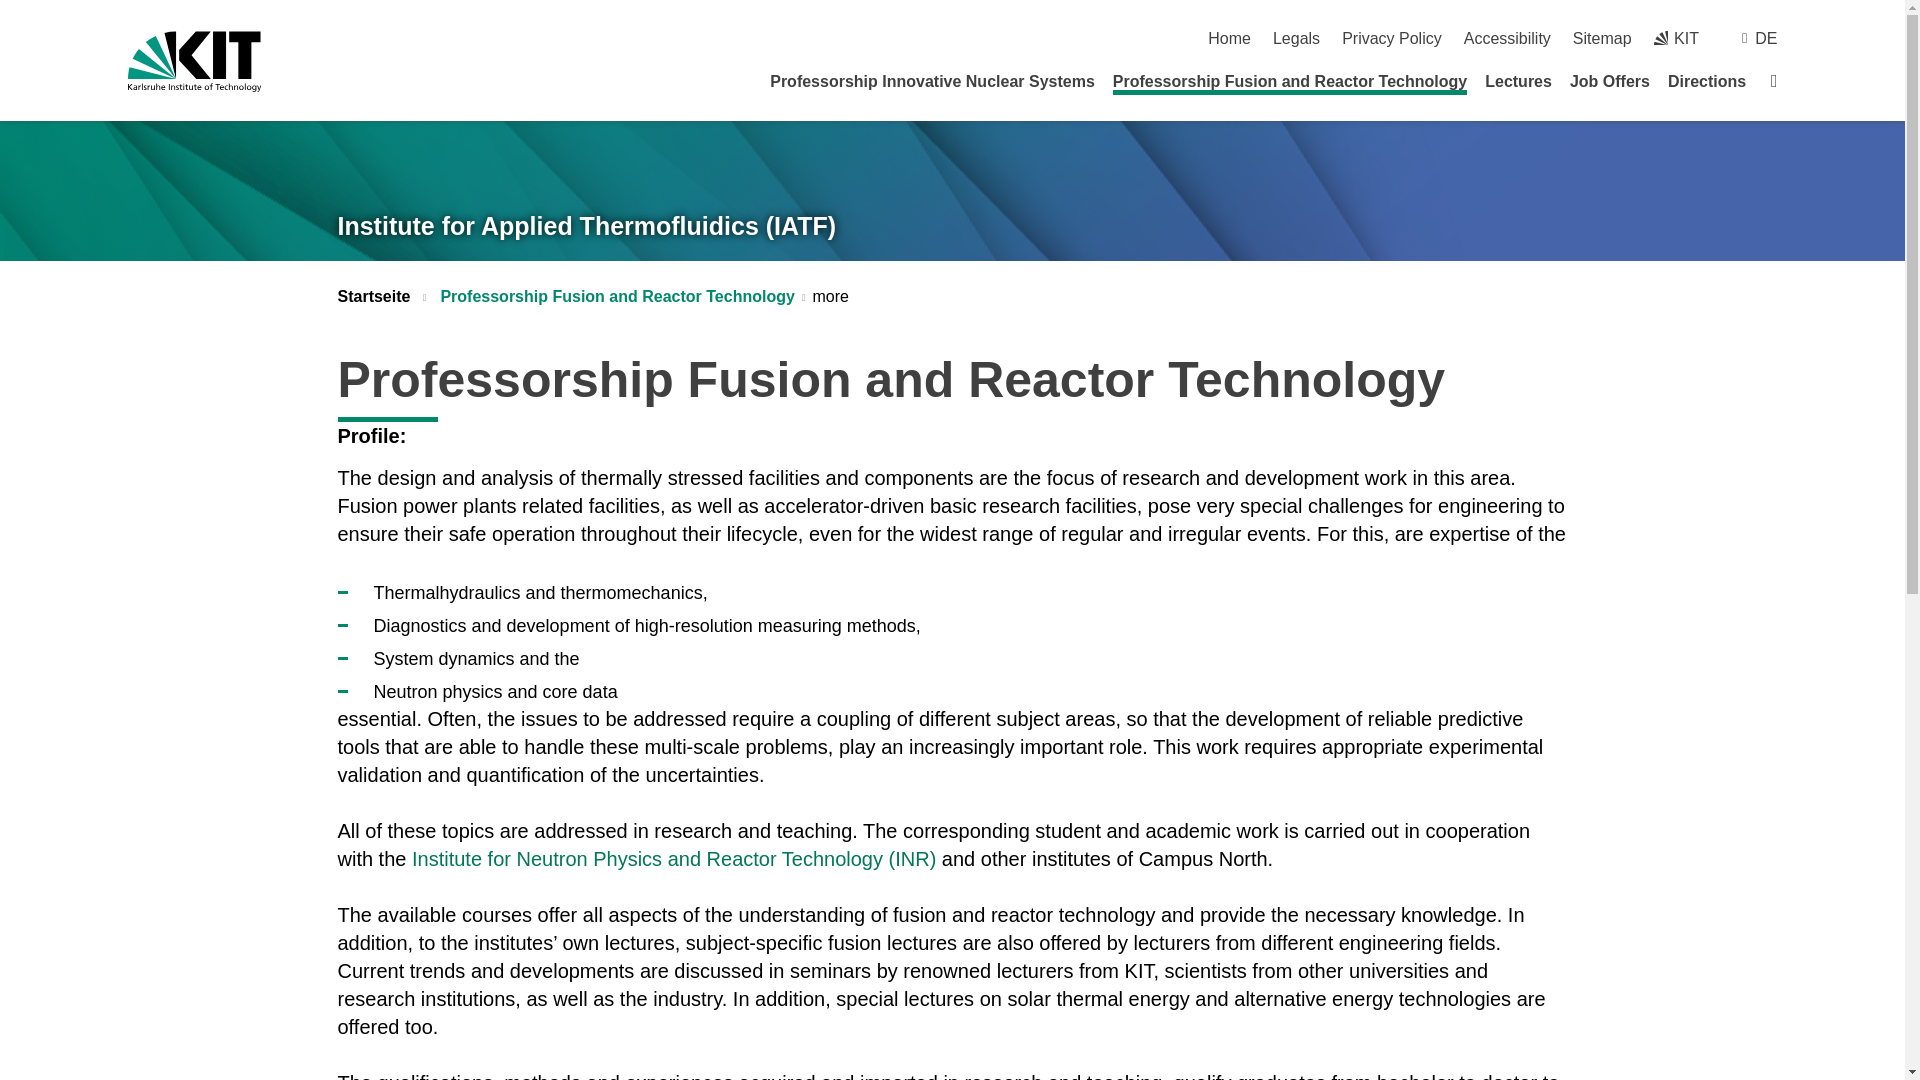 This screenshot has height=1080, width=1920. I want to click on Professorship Innovative Nuclear Systems, so click(932, 81).